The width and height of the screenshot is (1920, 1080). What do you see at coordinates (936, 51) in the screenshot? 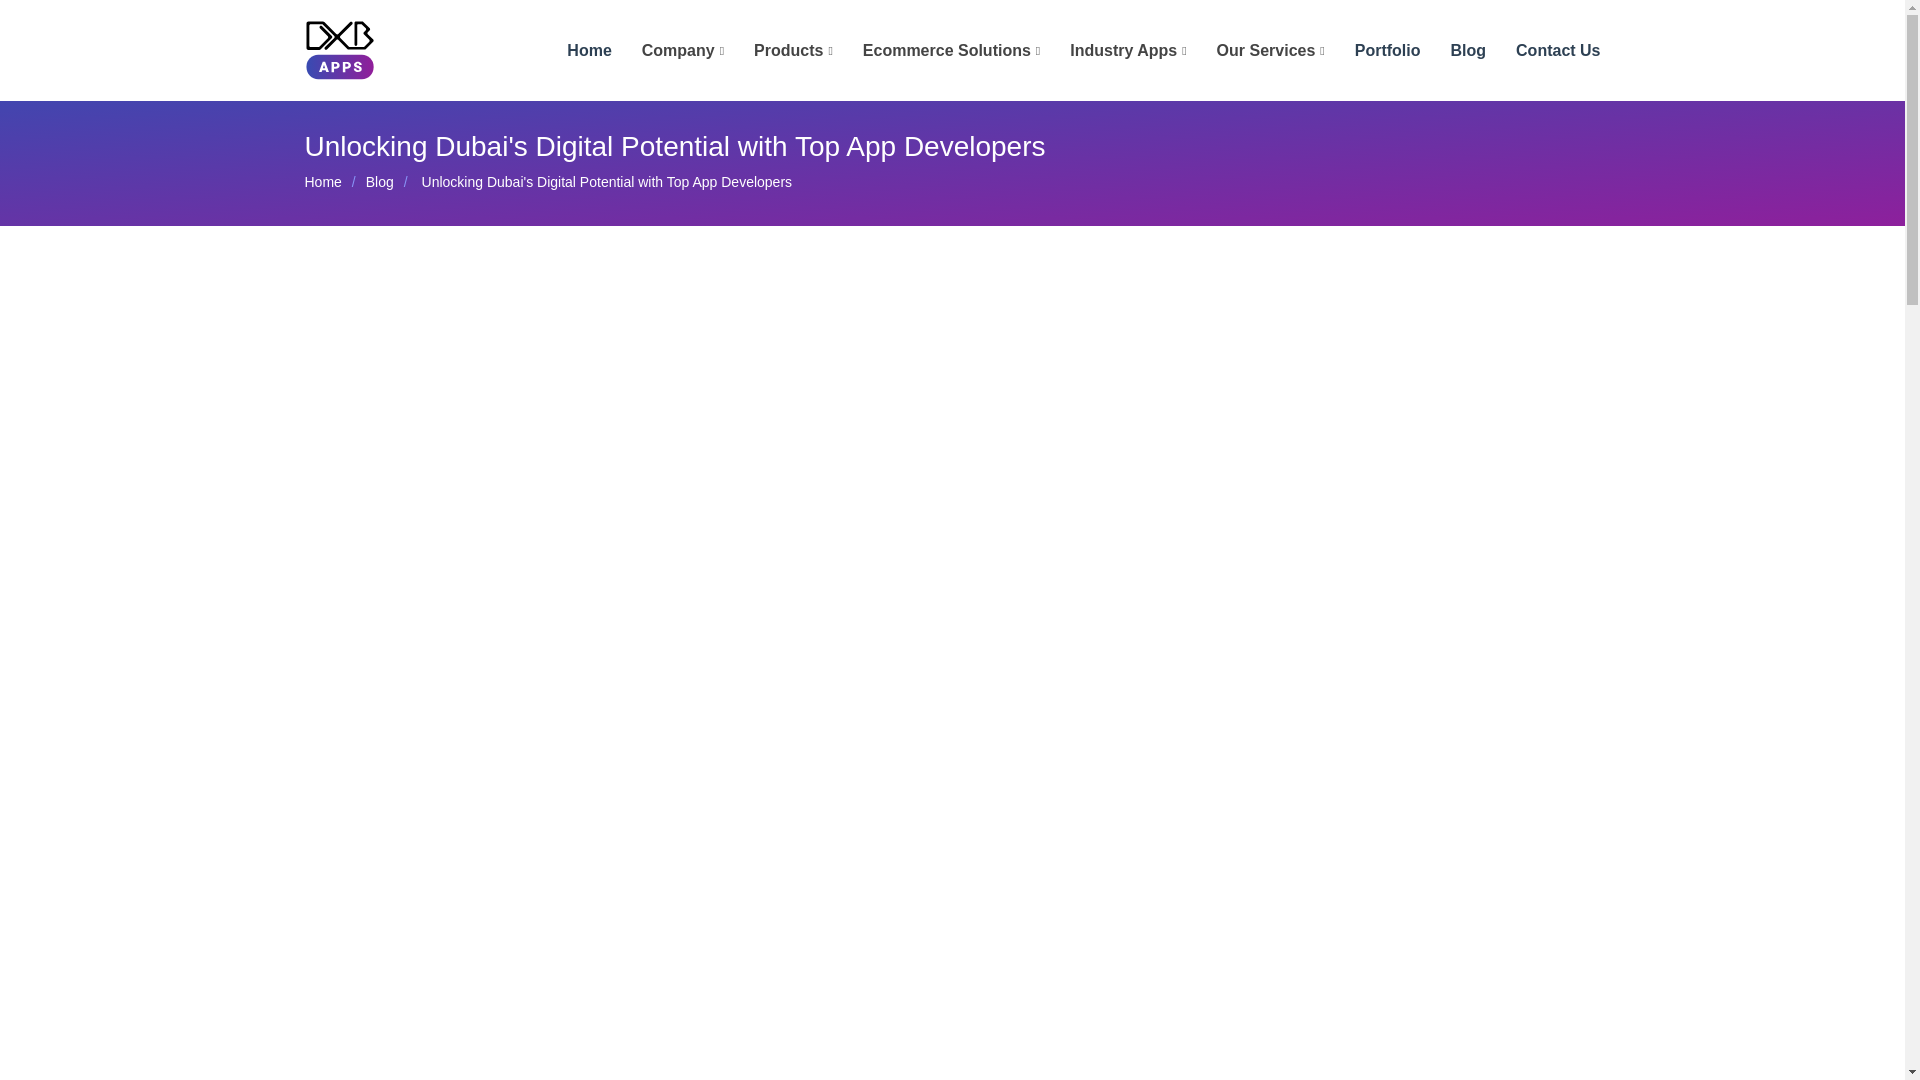
I see `Ecommerce Solutions` at bounding box center [936, 51].